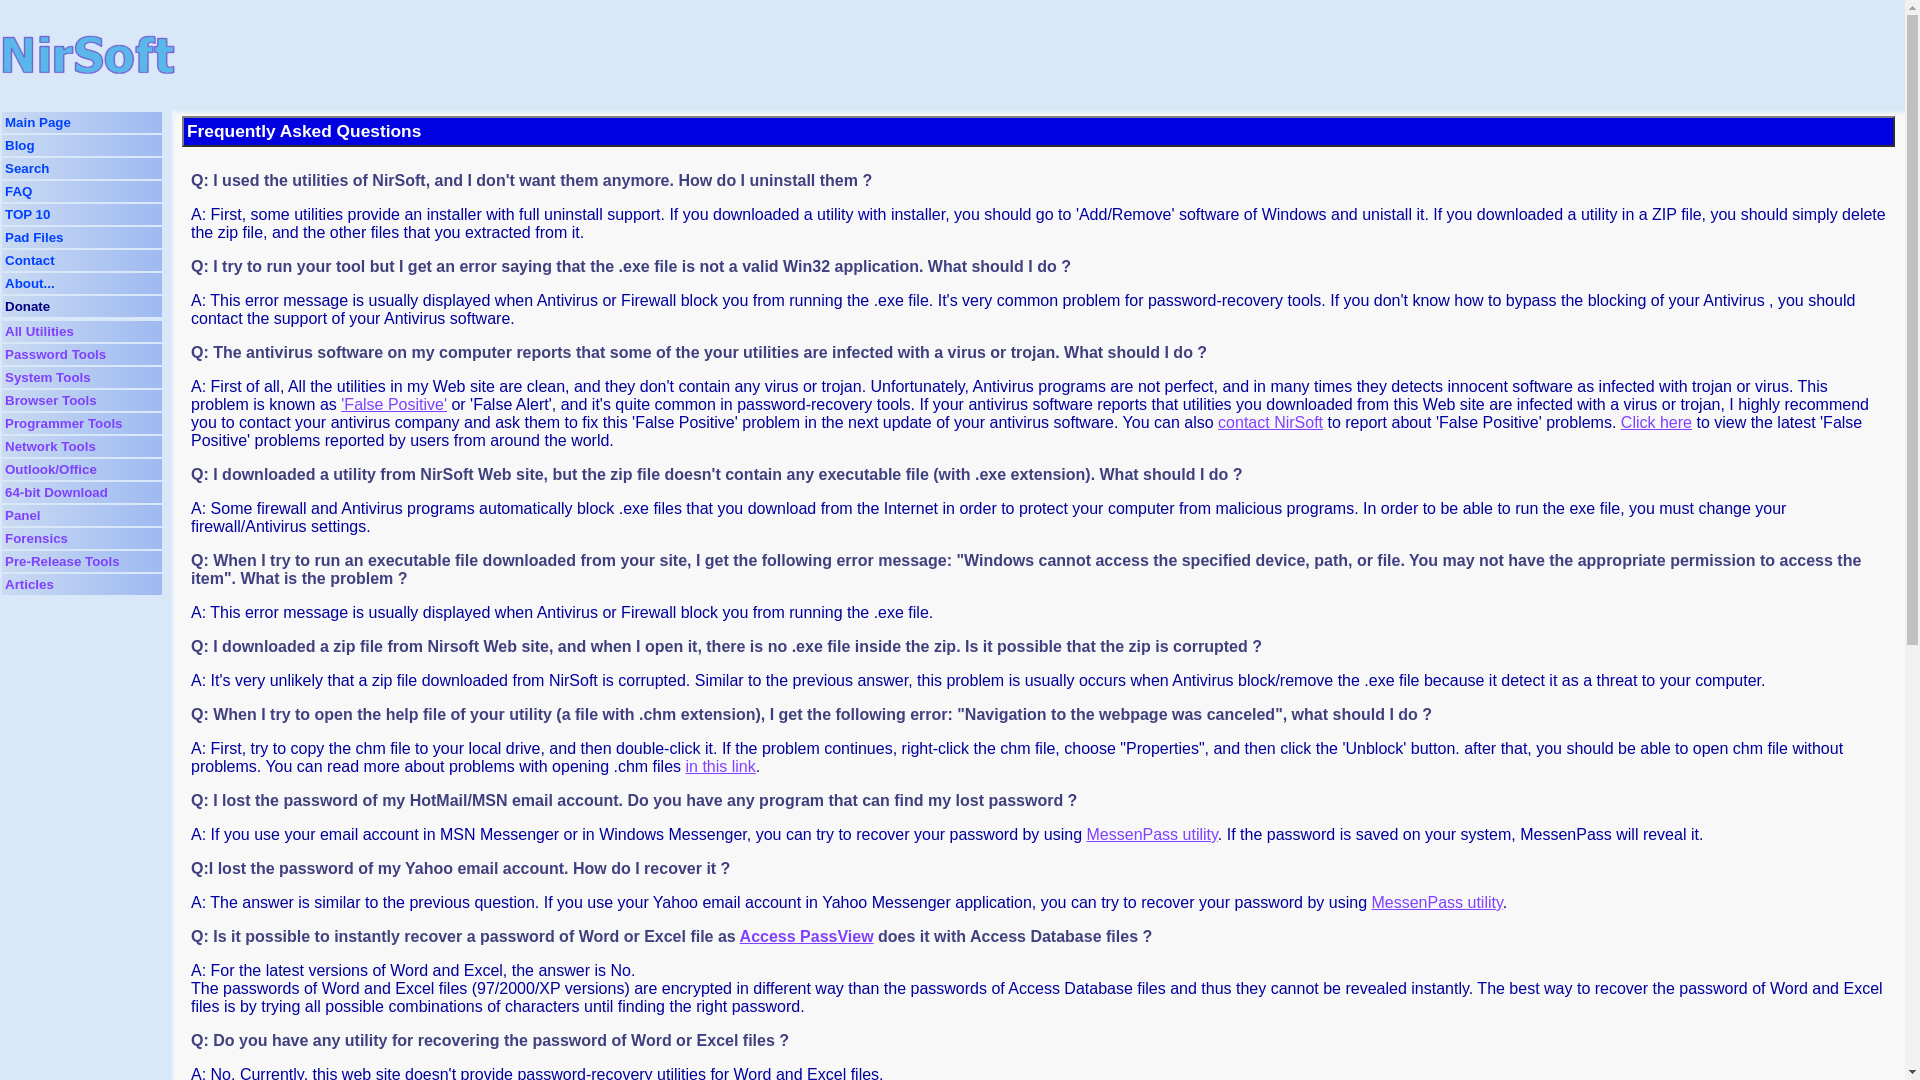  I want to click on Forensics, so click(36, 538).